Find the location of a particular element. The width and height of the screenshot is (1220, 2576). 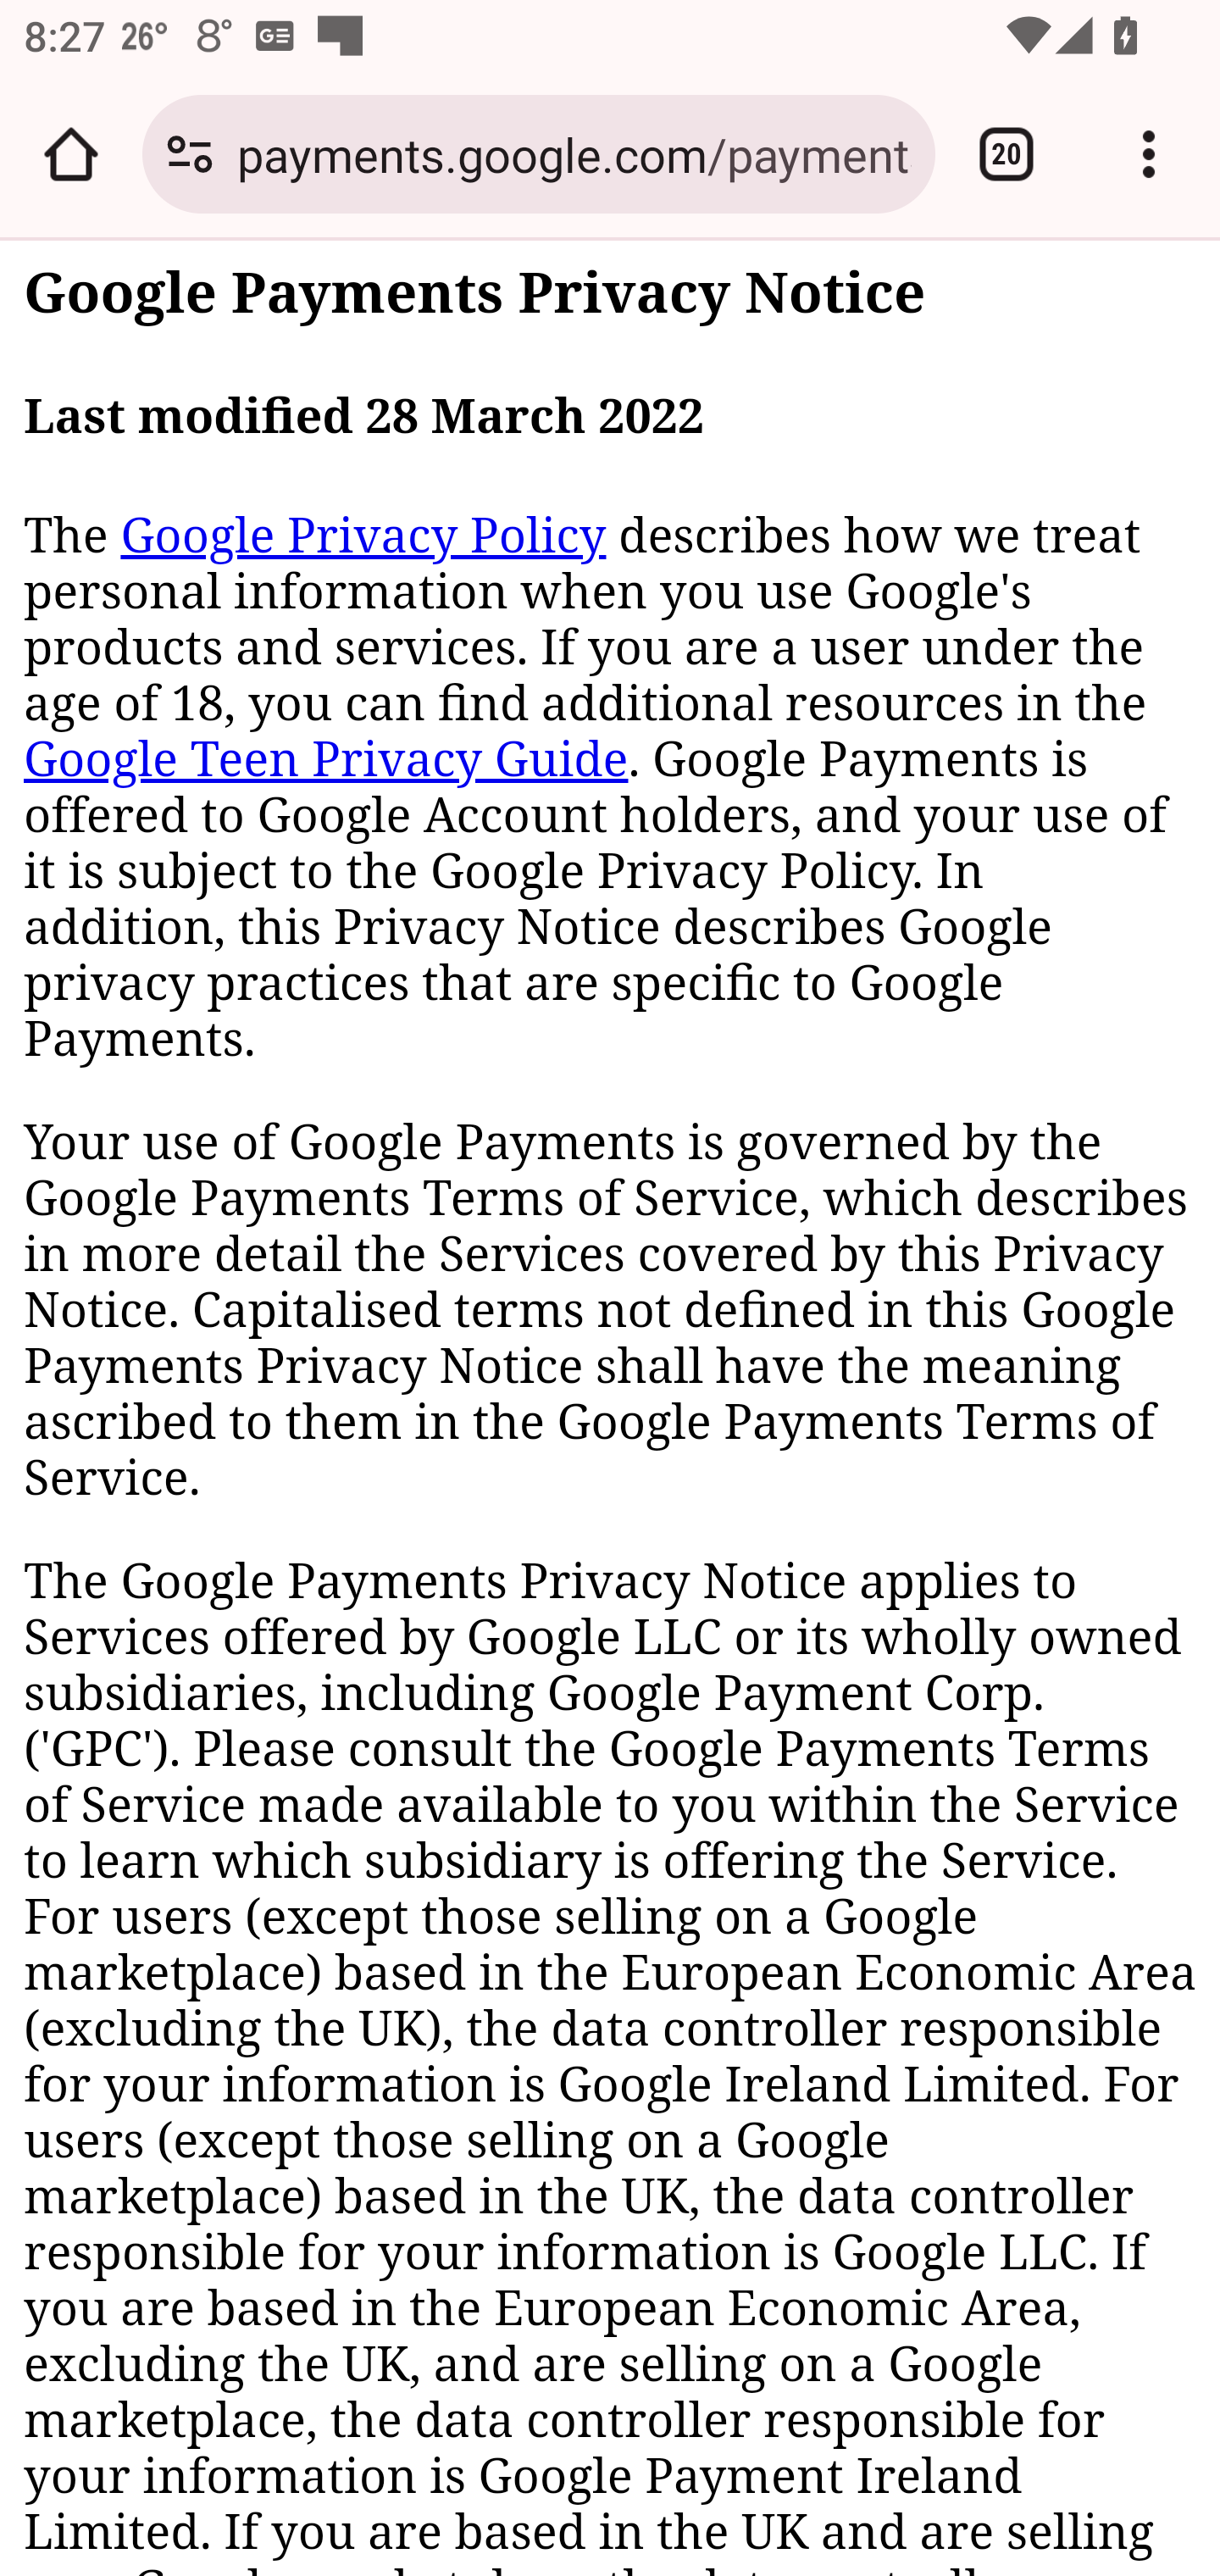

Open the home page is located at coordinates (71, 154).